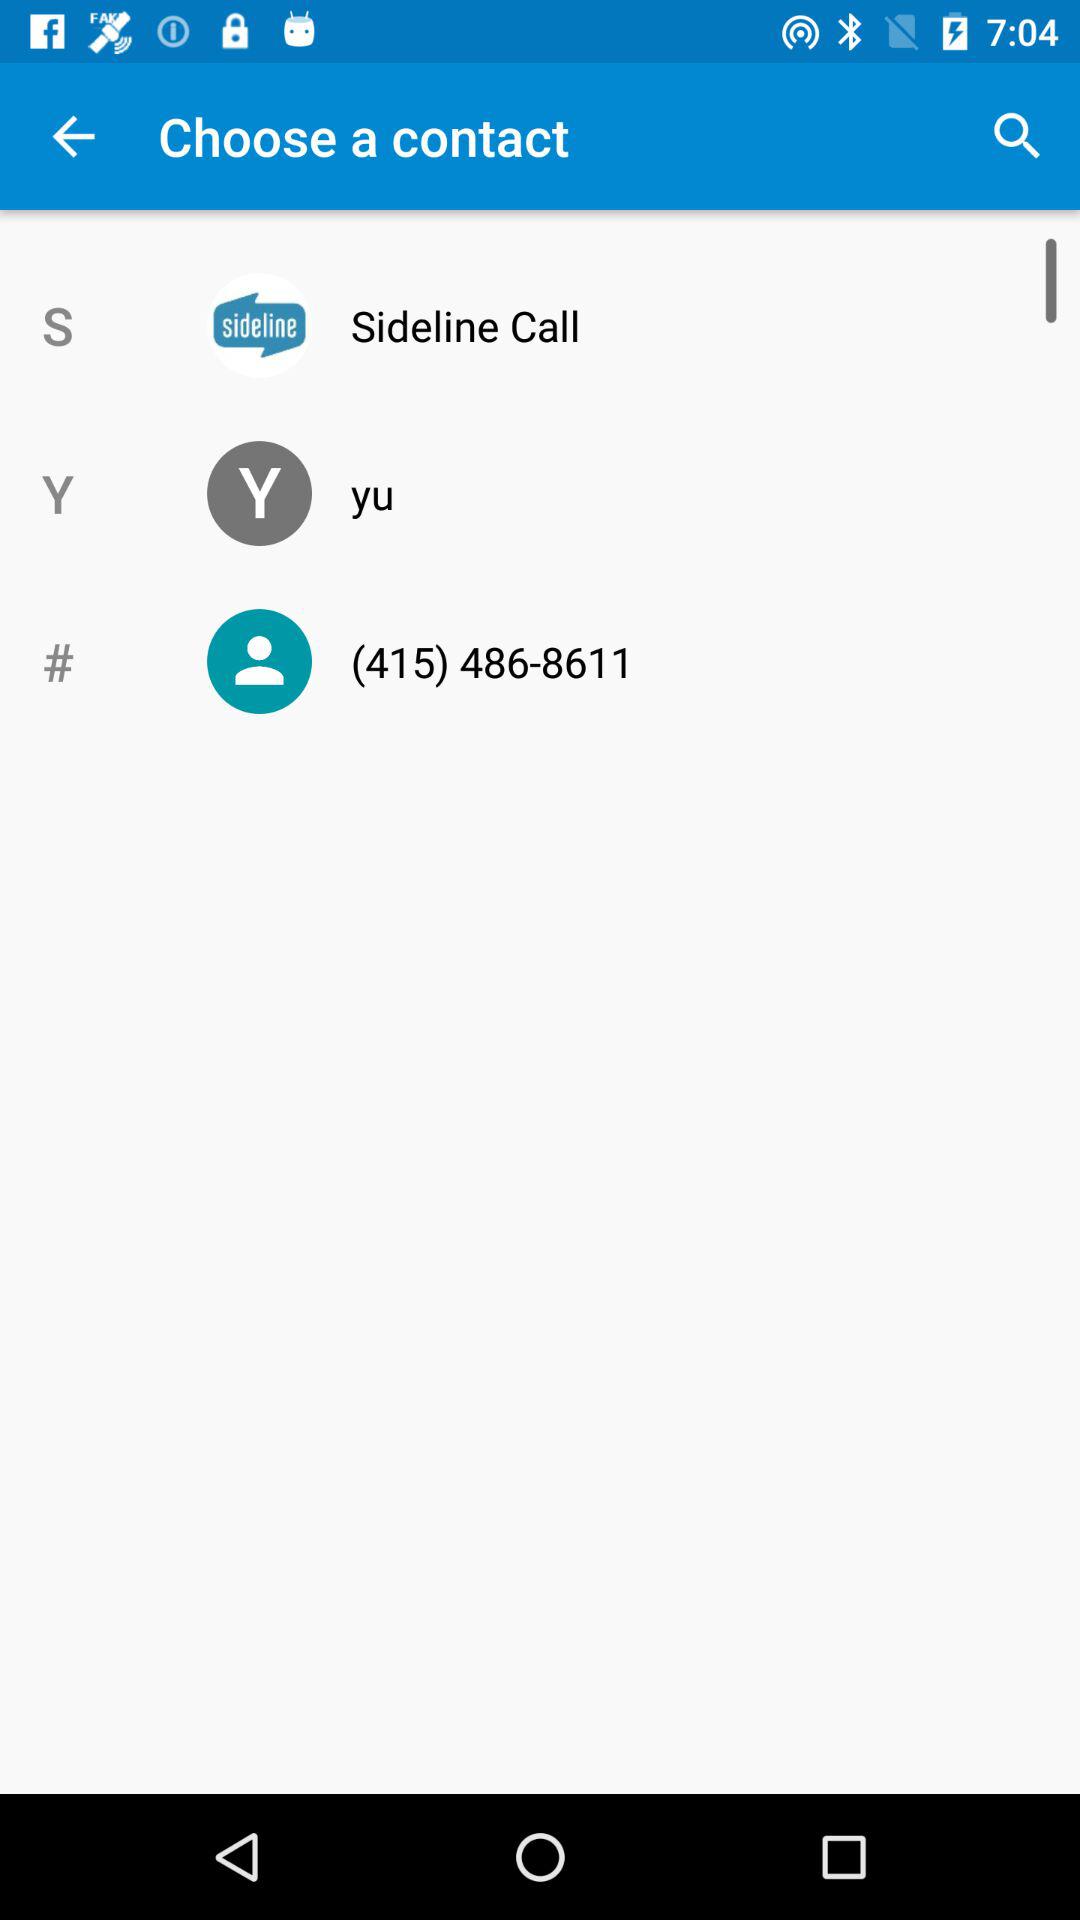 This screenshot has height=1920, width=1080. What do you see at coordinates (1016, 136) in the screenshot?
I see `choose the app above the sideline call icon` at bounding box center [1016, 136].